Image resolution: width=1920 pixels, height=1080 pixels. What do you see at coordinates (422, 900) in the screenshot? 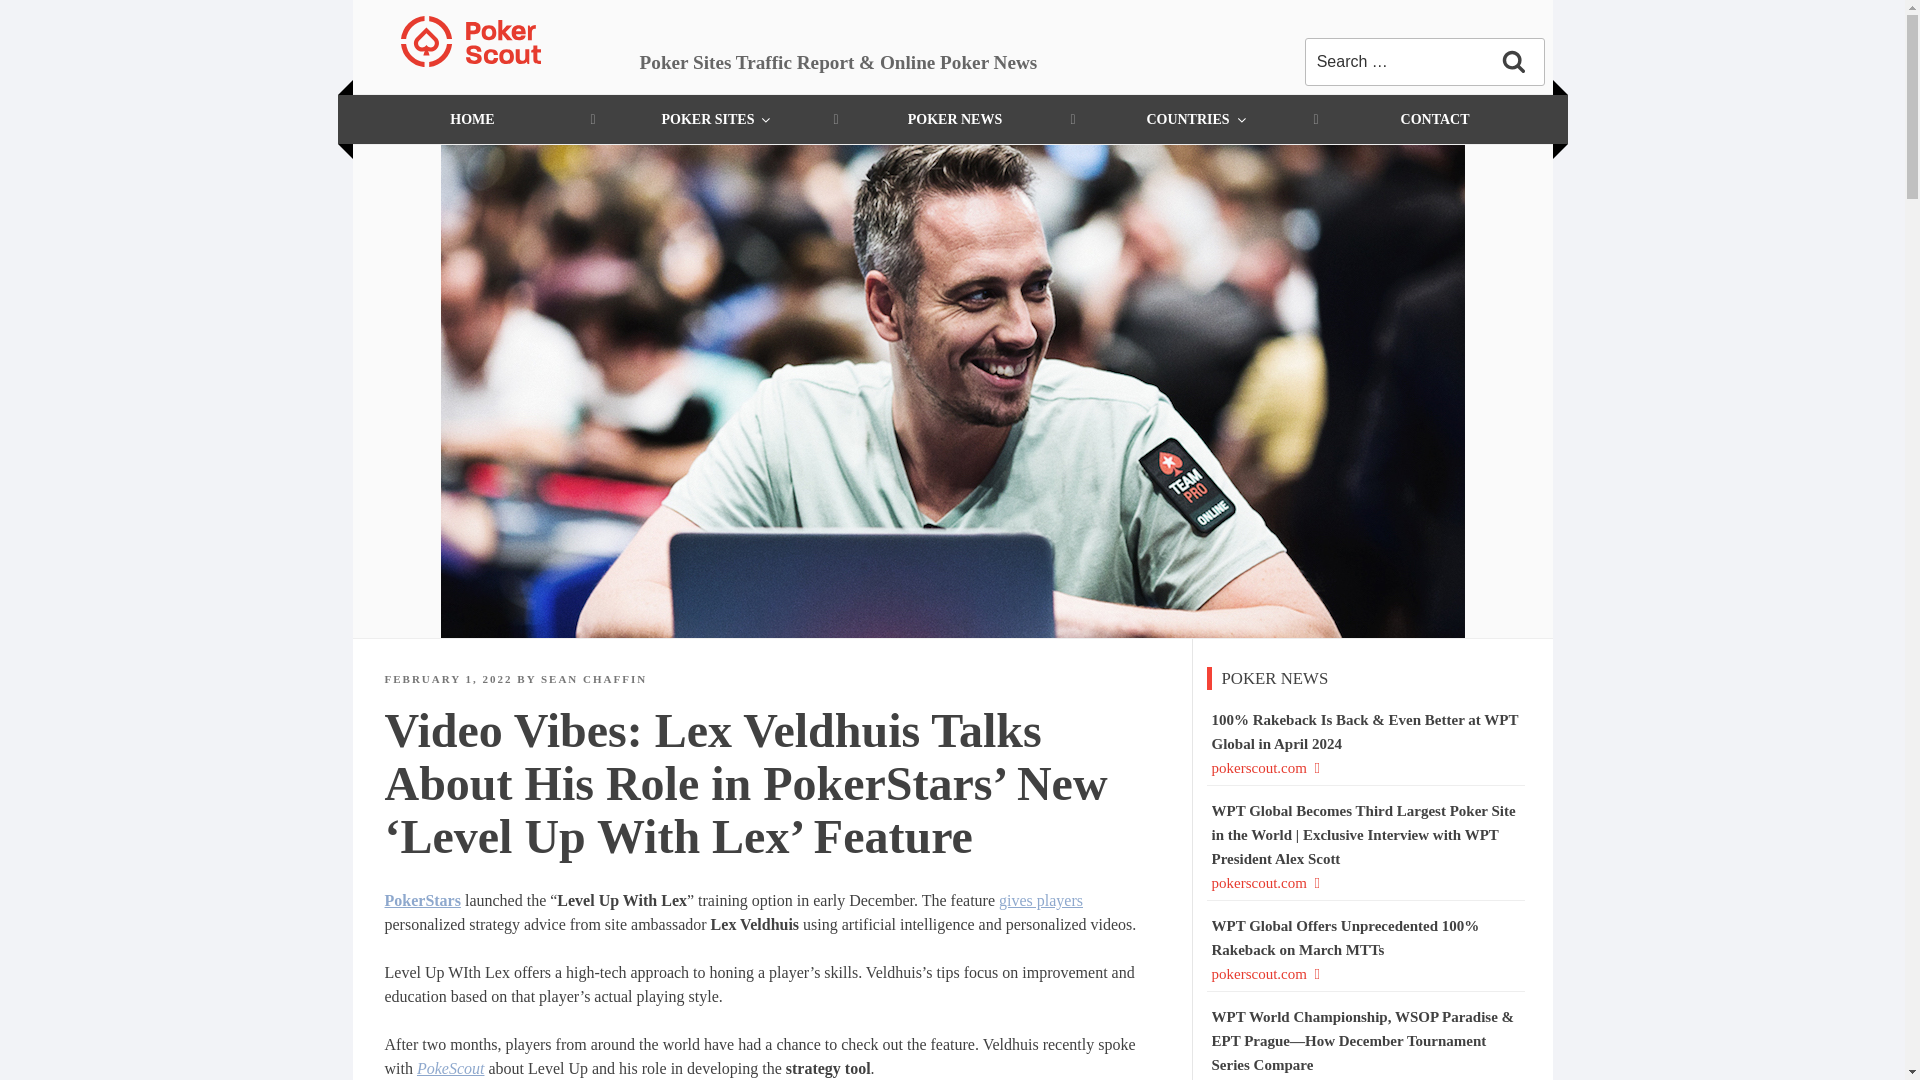
I see `PokerStars` at bounding box center [422, 900].